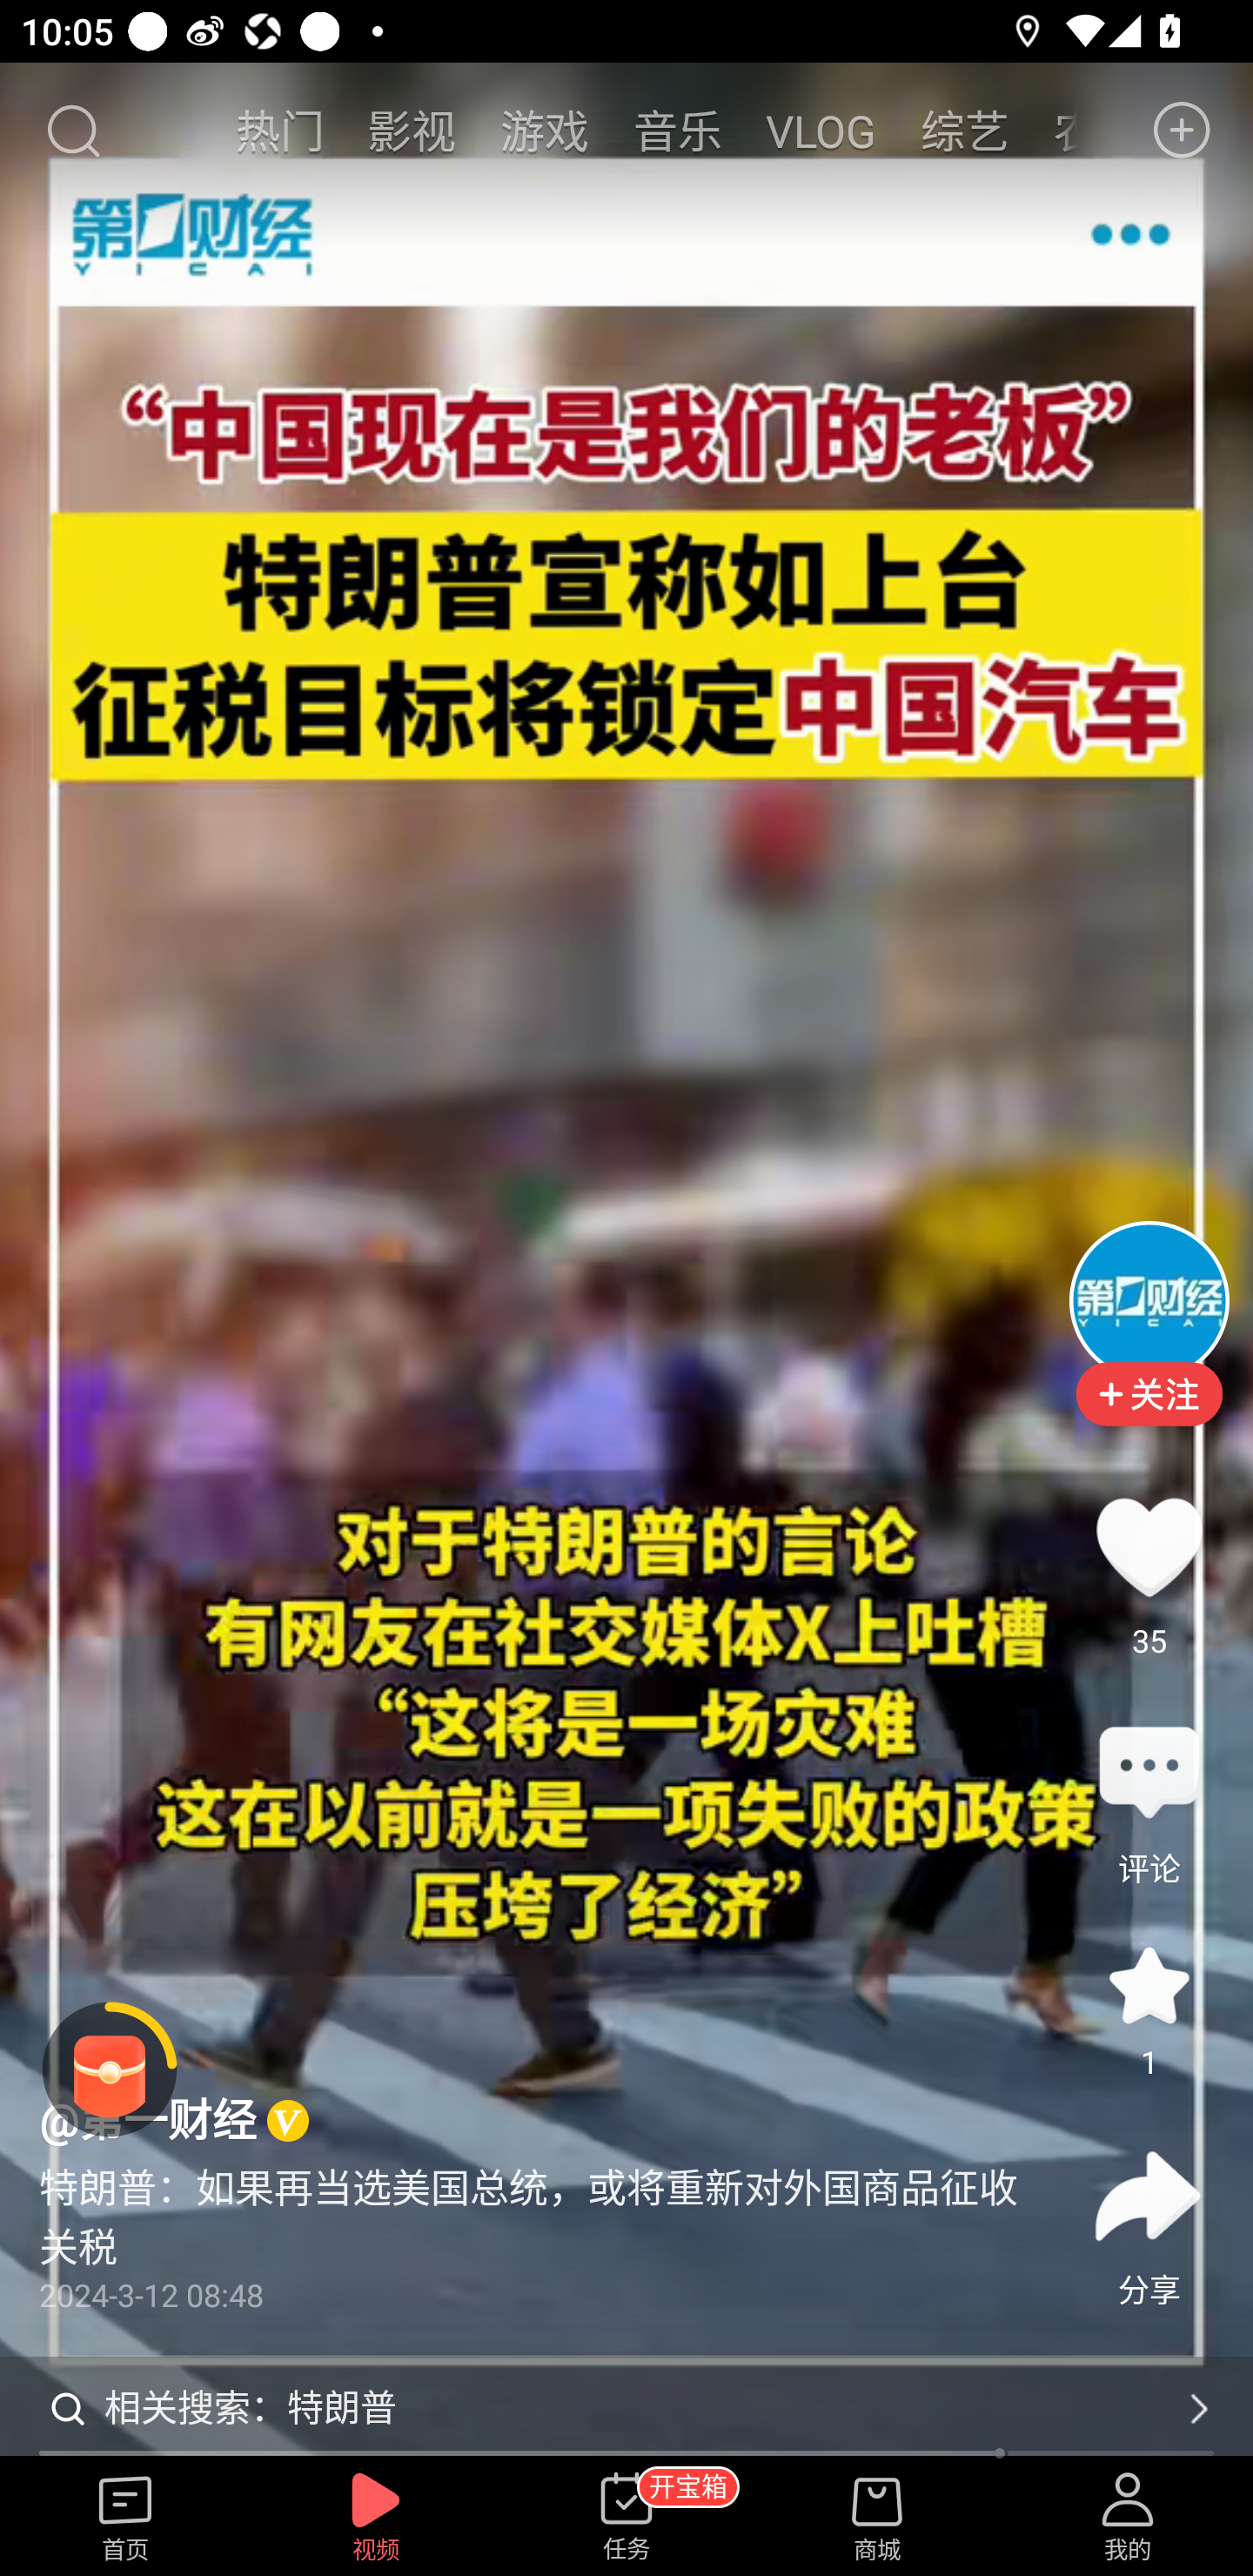 Image resolution: width=1253 pixels, height=2576 pixels. What do you see at coordinates (1149, 1300) in the screenshot?
I see `头像` at bounding box center [1149, 1300].